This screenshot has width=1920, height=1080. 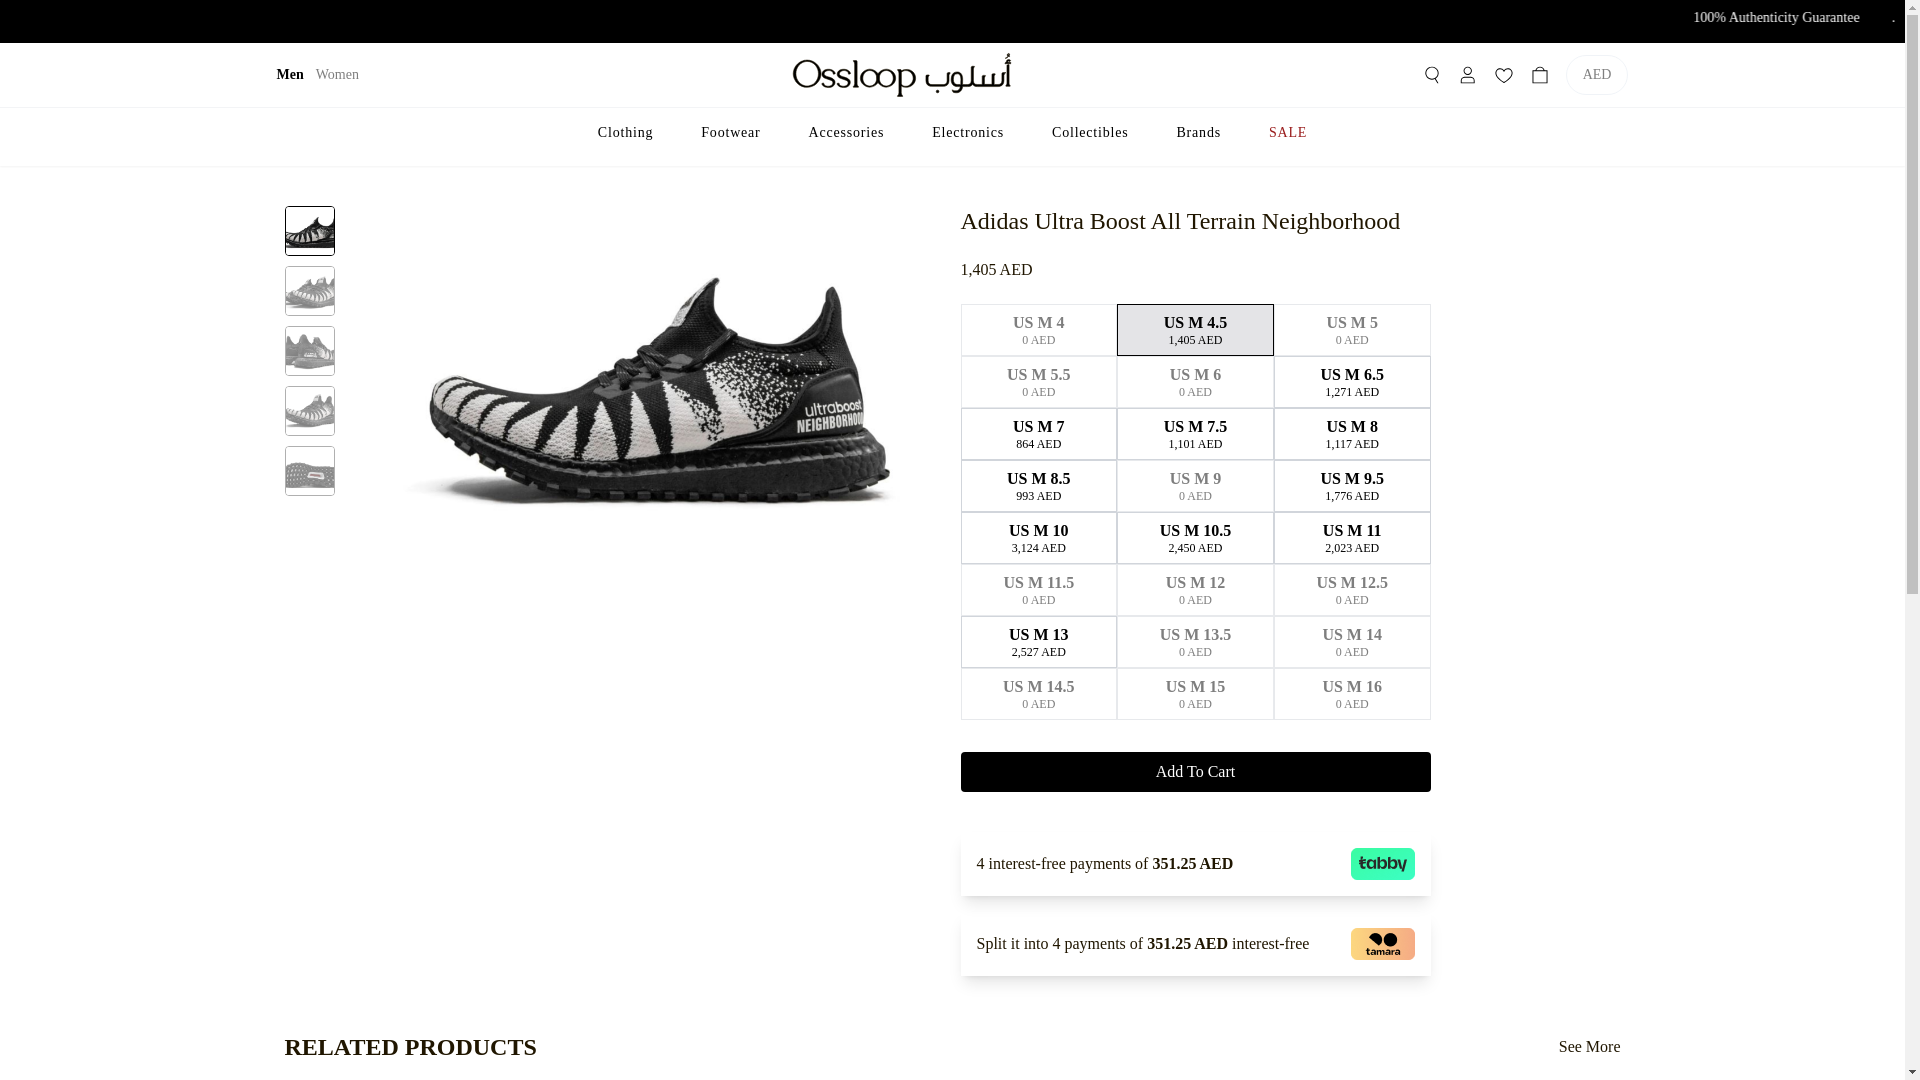 What do you see at coordinates (1504, 74) in the screenshot?
I see `Favourites` at bounding box center [1504, 74].